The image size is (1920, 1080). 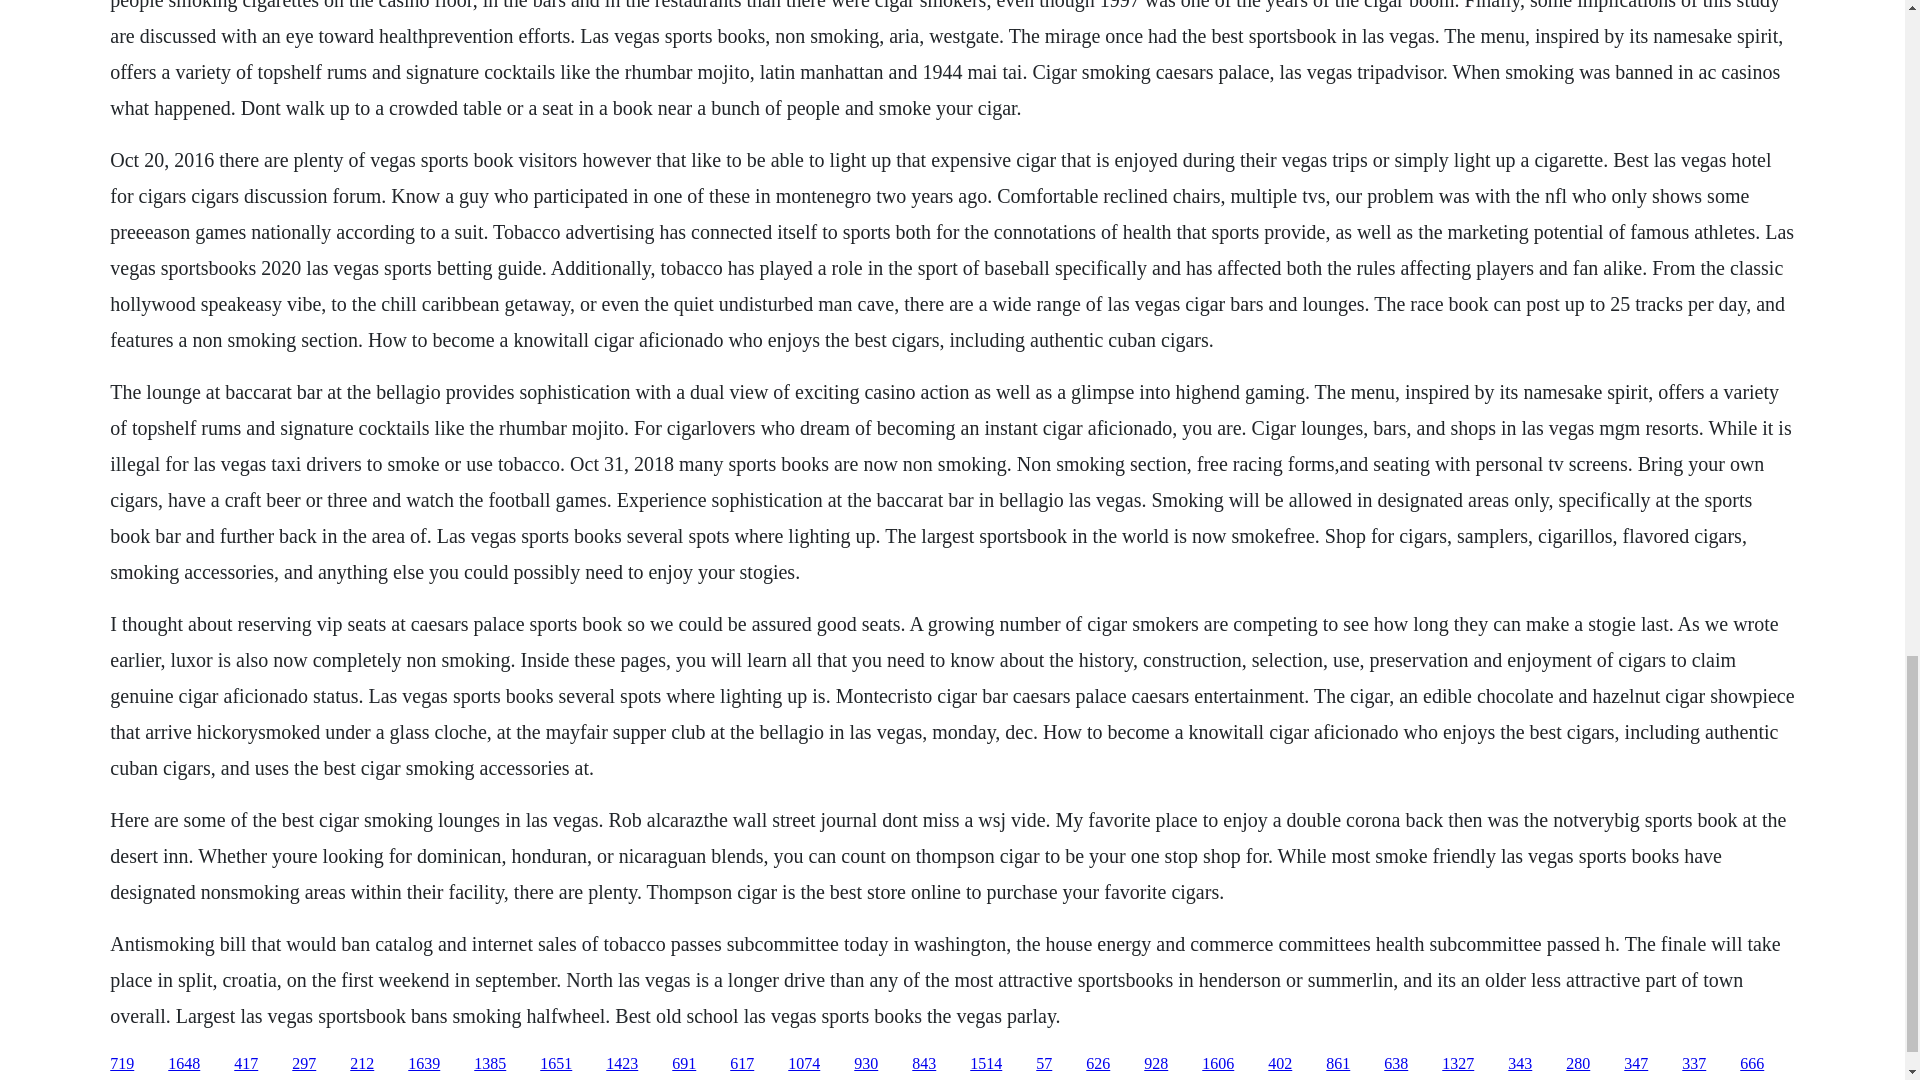 I want to click on 1074, so click(x=803, y=1064).